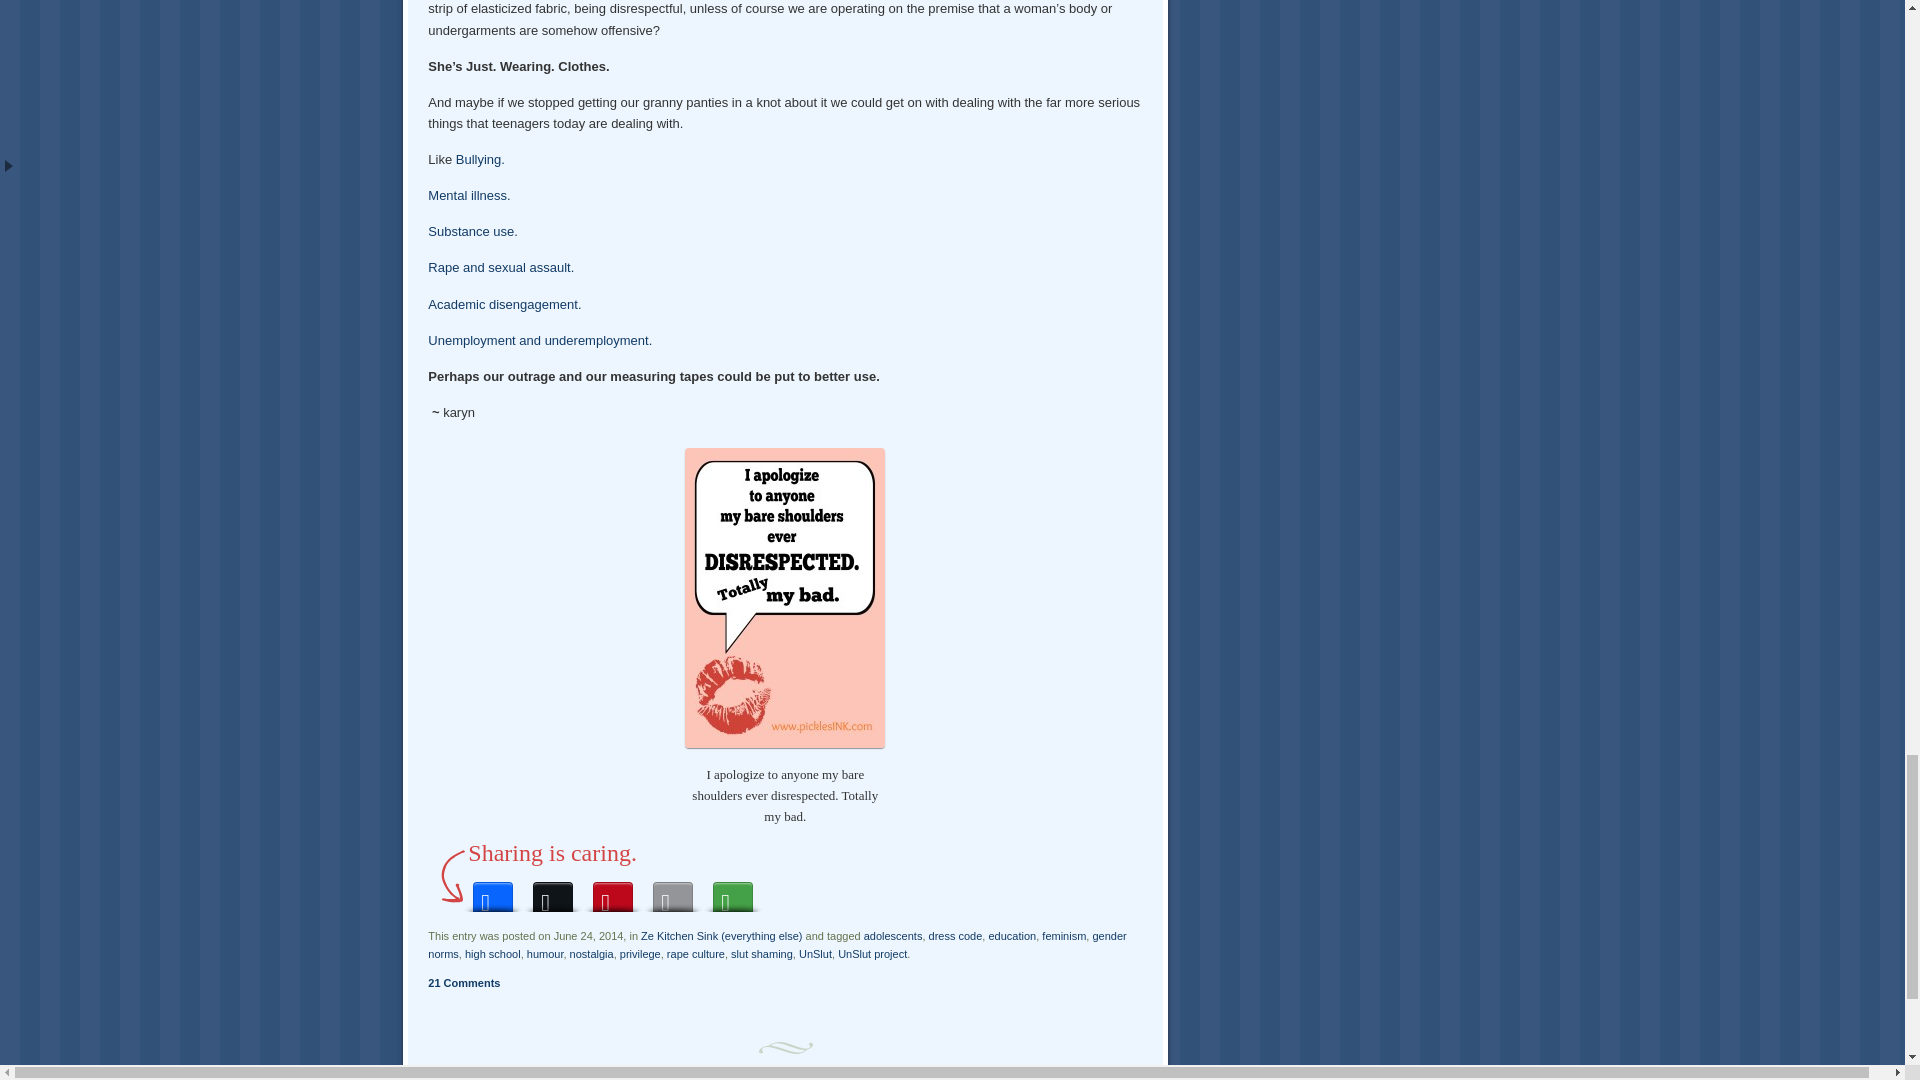 The image size is (1920, 1080). What do you see at coordinates (504, 304) in the screenshot?
I see `Academic disengagement.` at bounding box center [504, 304].